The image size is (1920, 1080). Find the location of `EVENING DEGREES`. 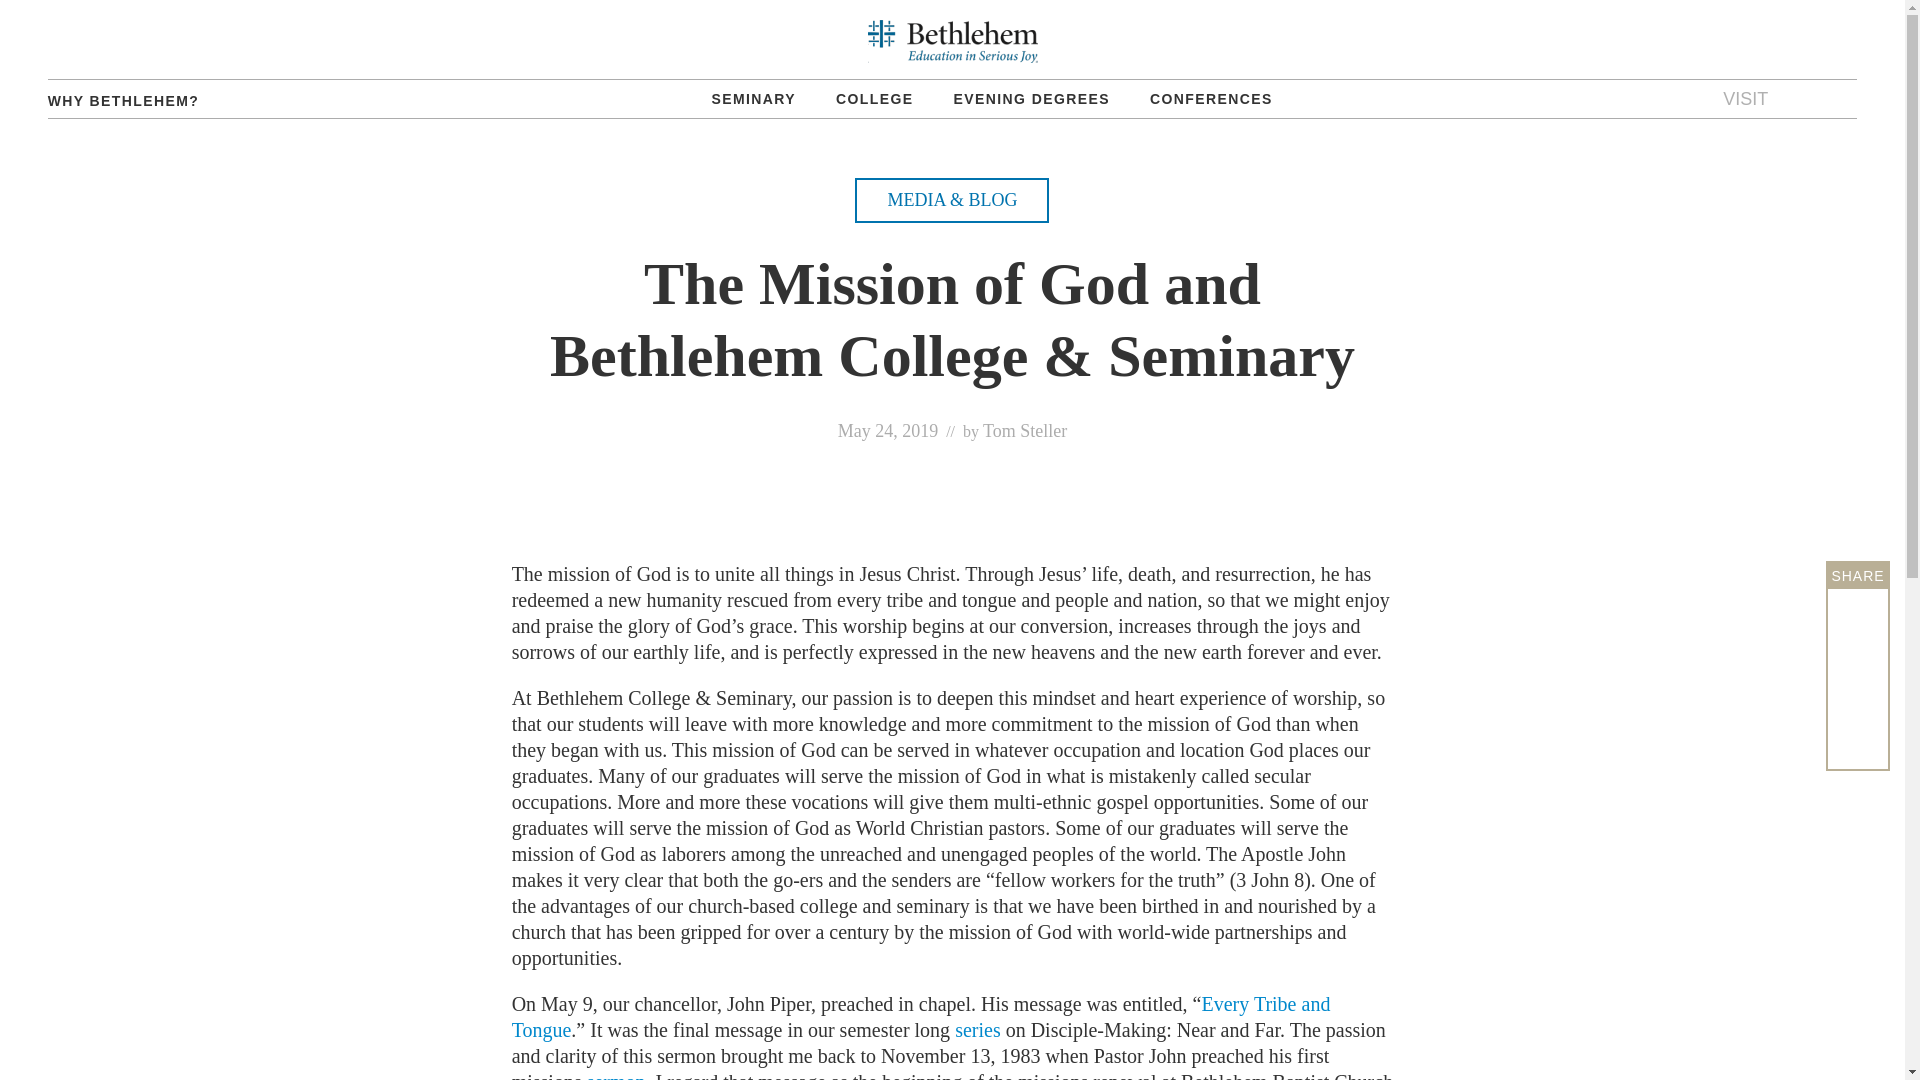

EVENING DEGREES is located at coordinates (1032, 98).